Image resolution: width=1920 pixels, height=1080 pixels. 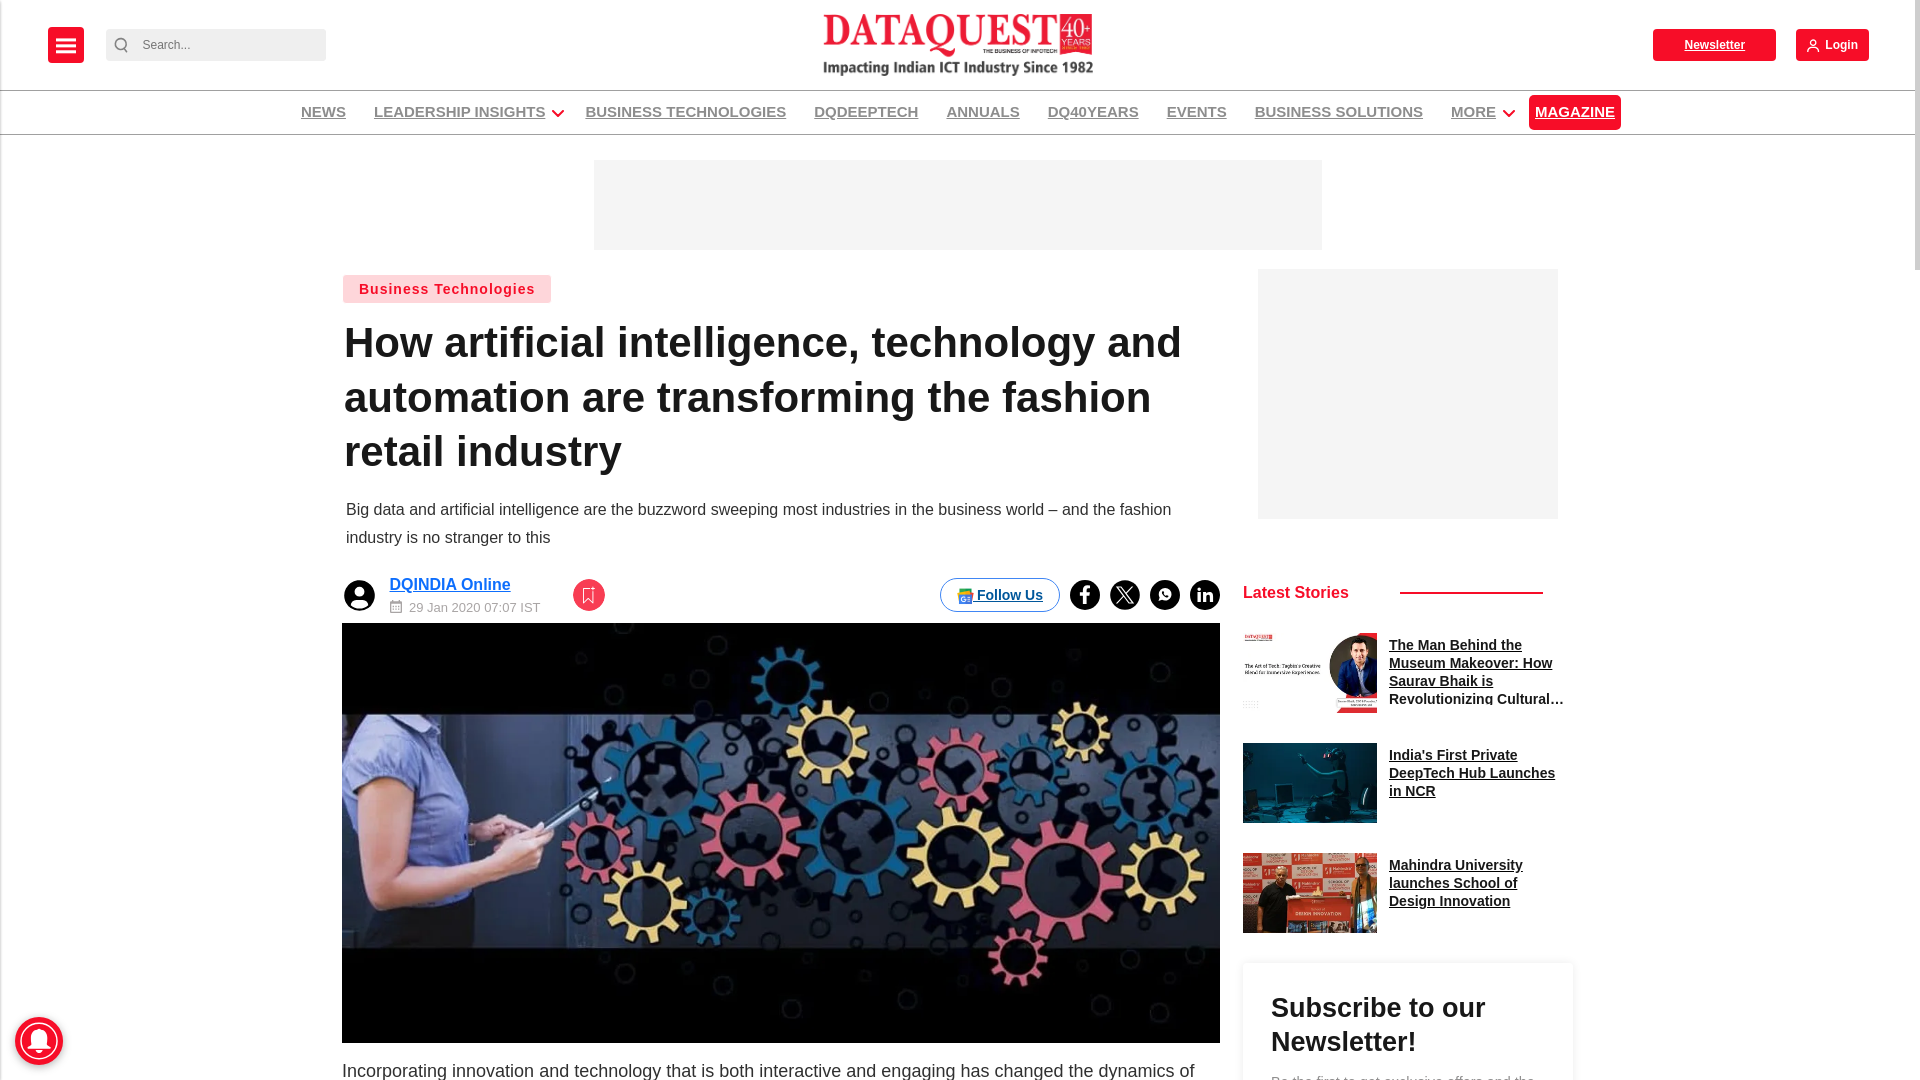 I want to click on BUSINESS TECHNOLOGIES, so click(x=684, y=112).